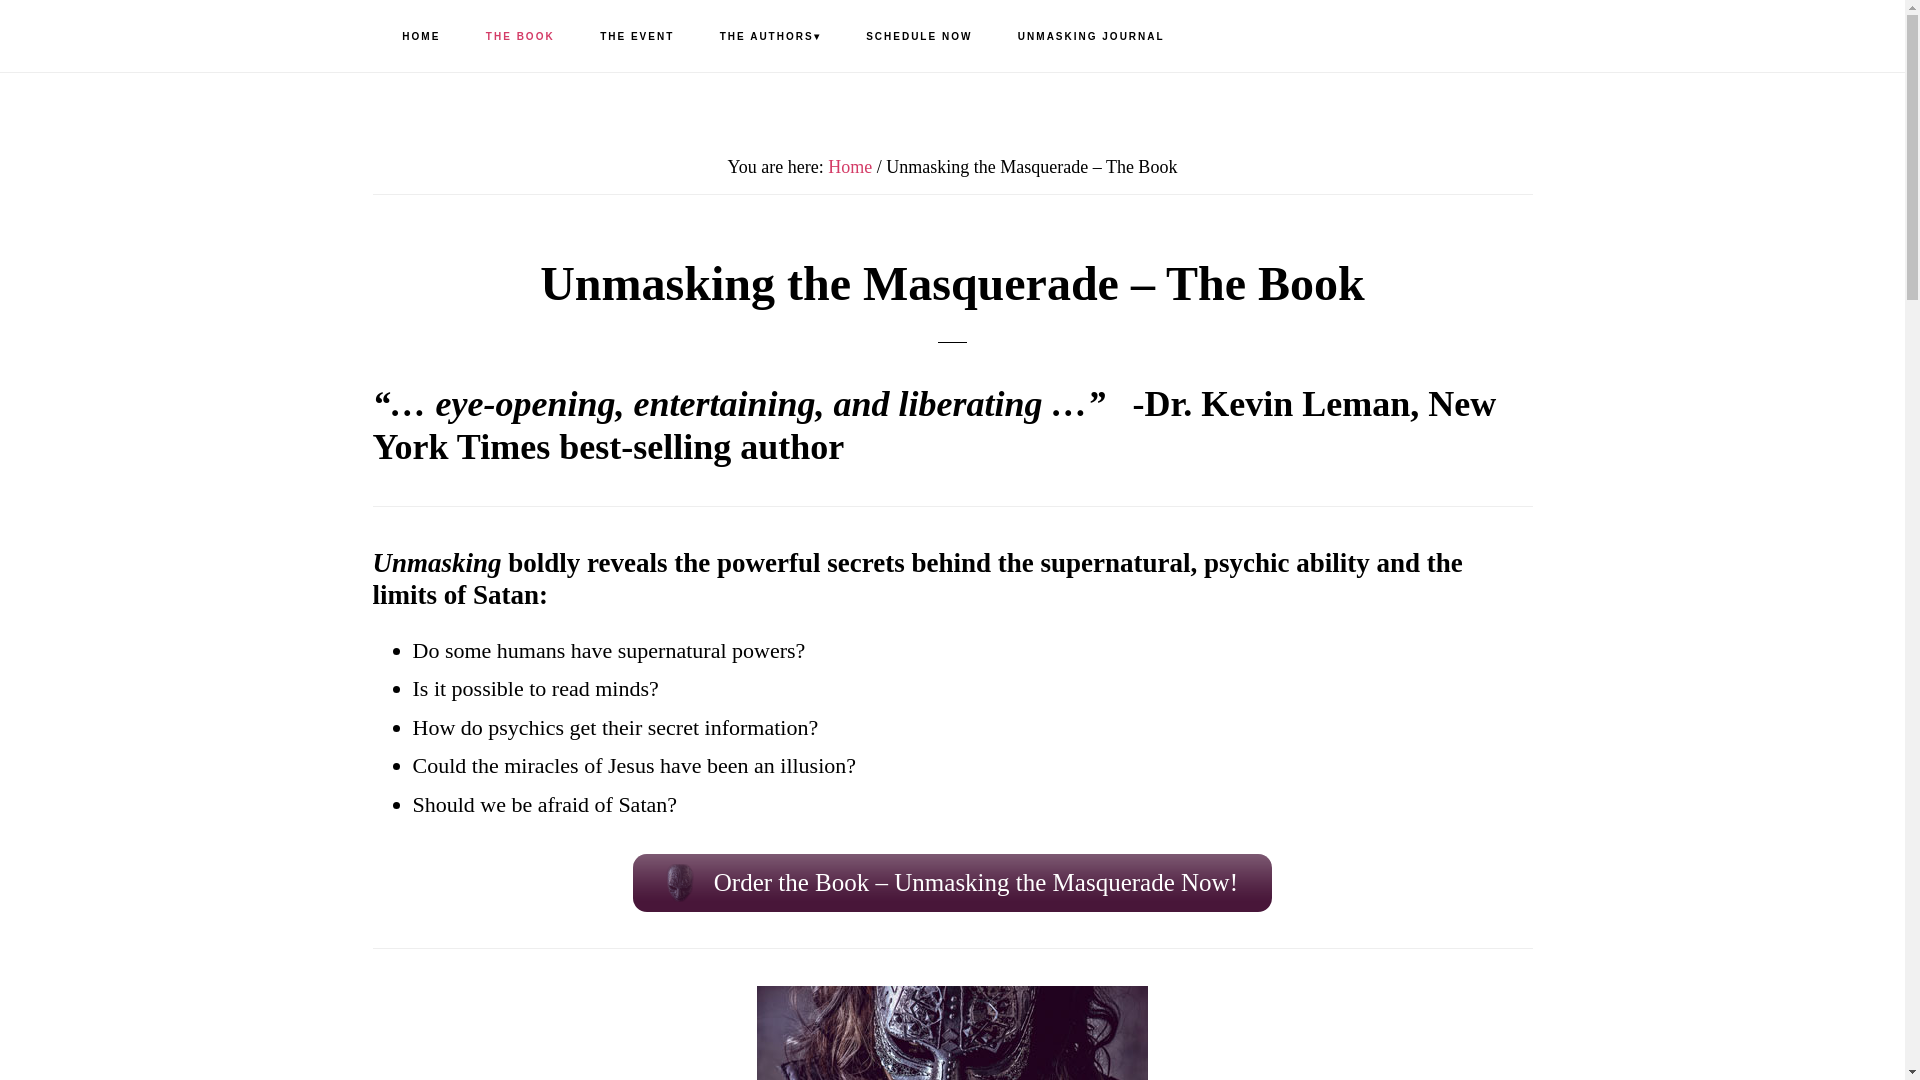 The image size is (1920, 1080). Describe the element at coordinates (130, 36) in the screenshot. I see `UNMASKING THE MASQUERADE` at that location.